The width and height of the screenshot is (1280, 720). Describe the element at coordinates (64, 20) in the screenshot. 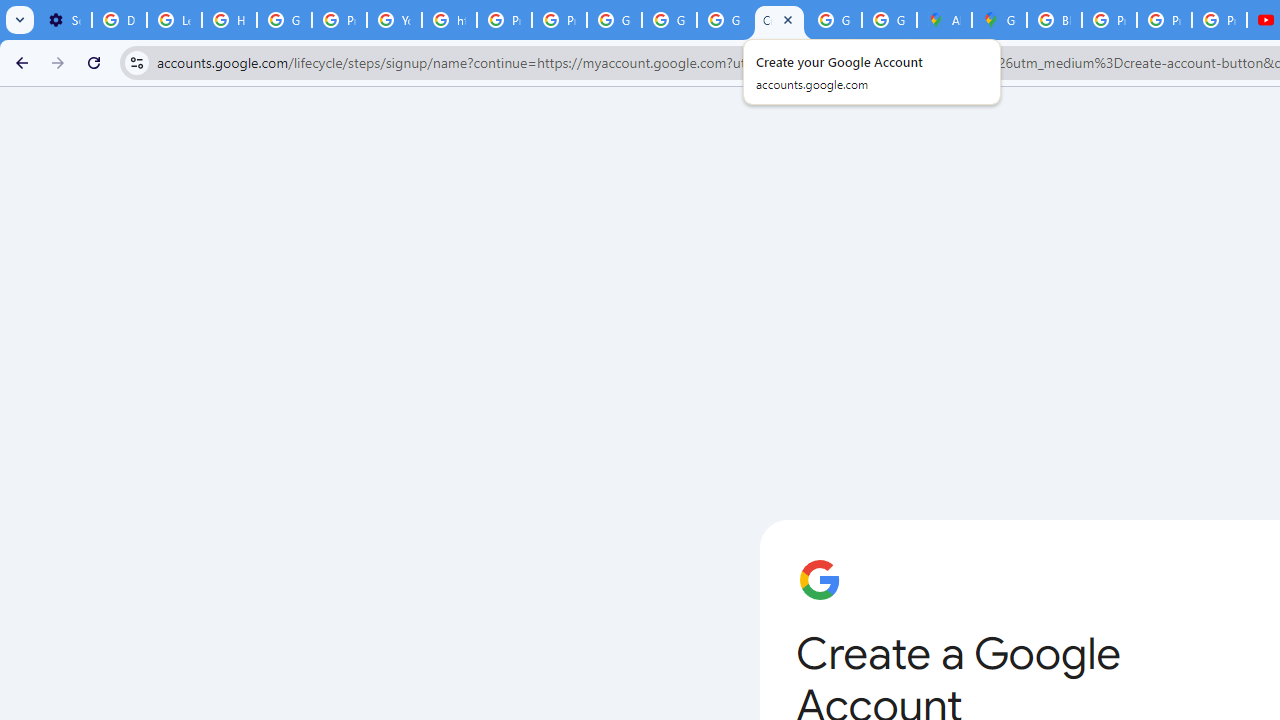

I see `Settings - Customize profile` at that location.